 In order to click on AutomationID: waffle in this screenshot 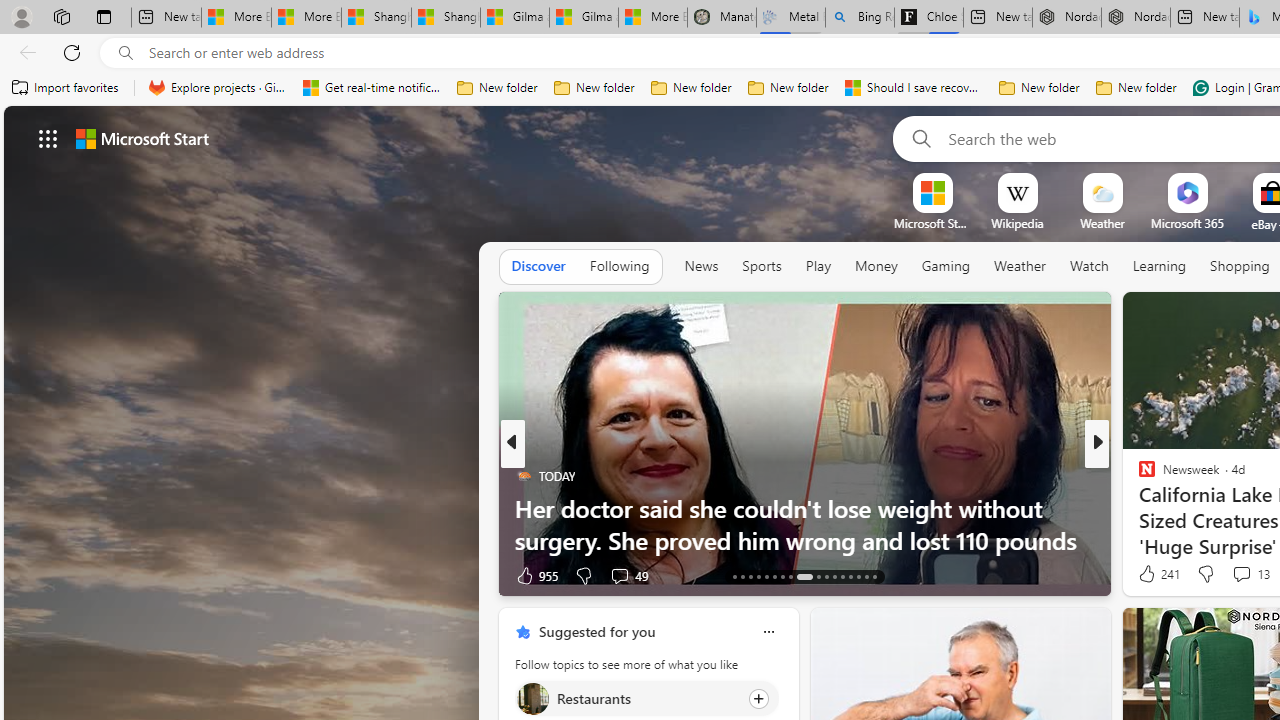, I will do `click(48, 138)`.